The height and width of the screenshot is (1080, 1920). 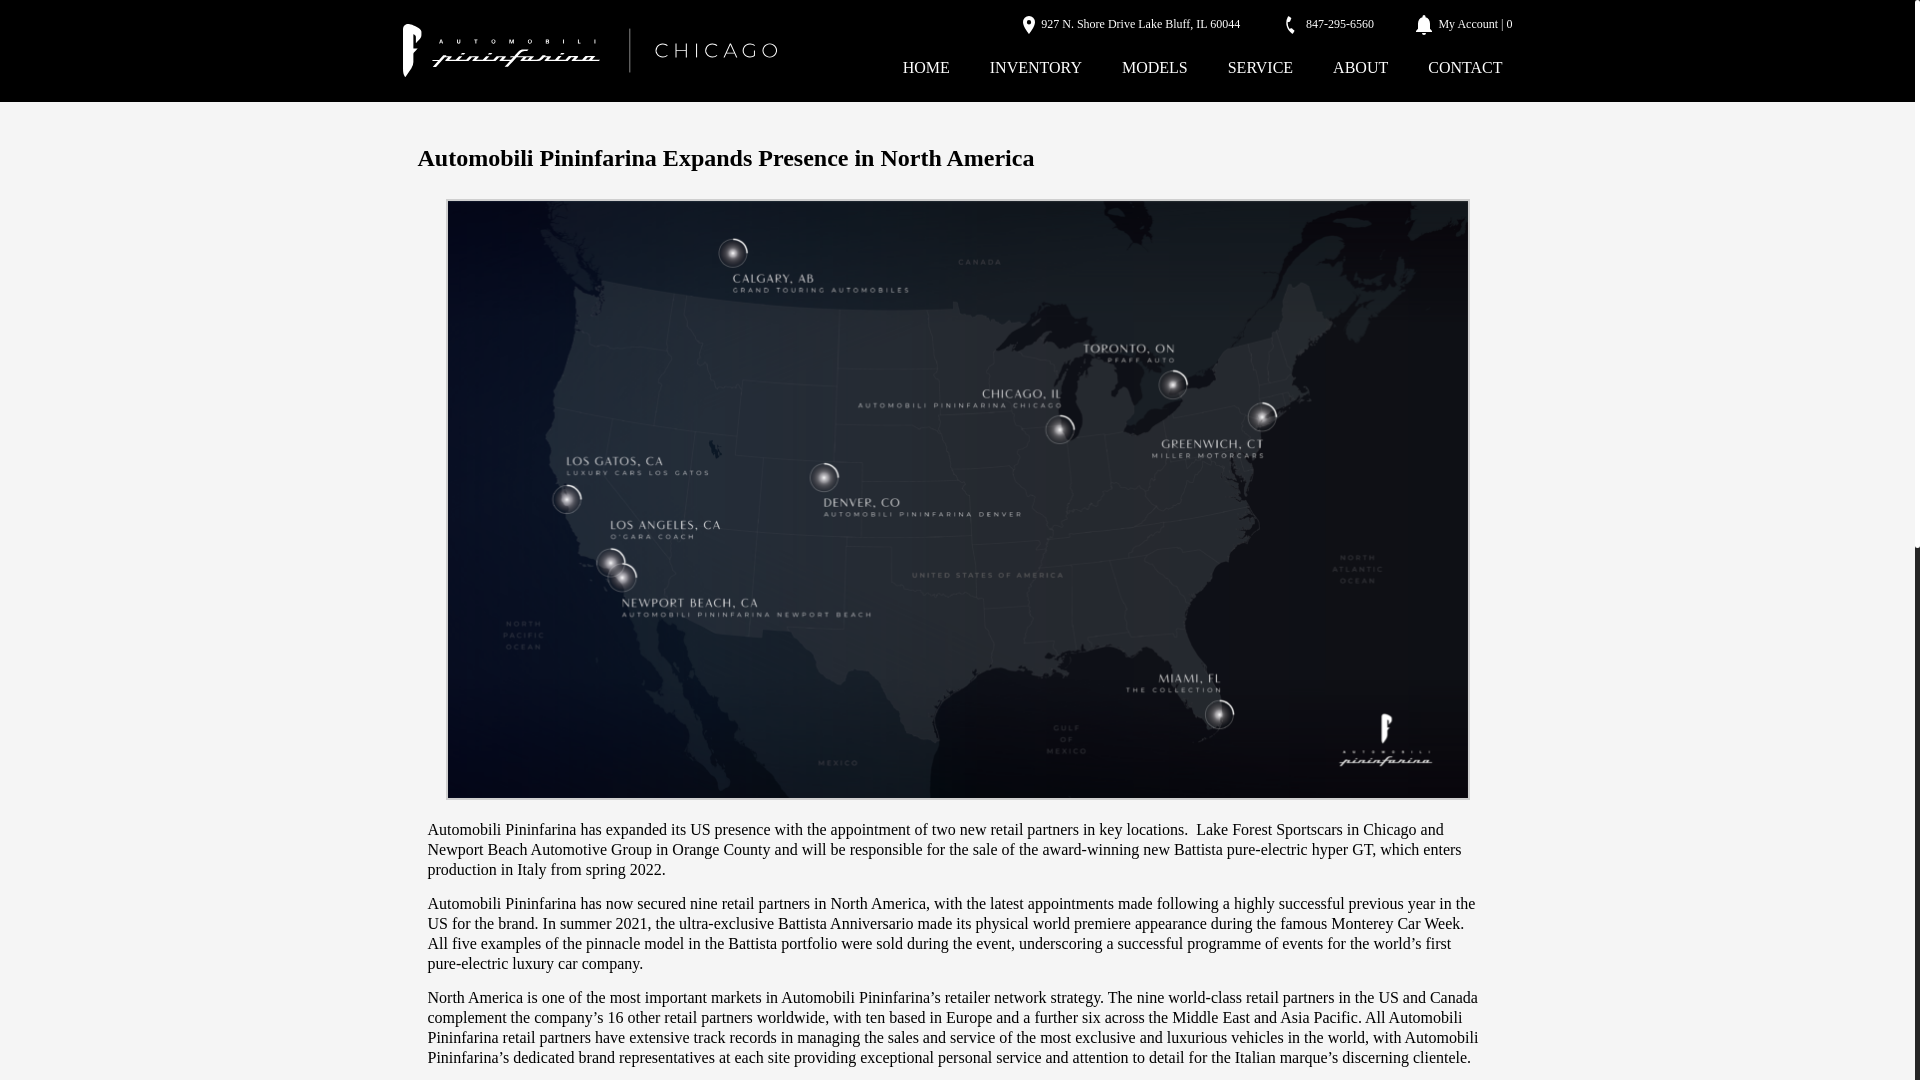 I want to click on Phone, so click(x=1328, y=24).